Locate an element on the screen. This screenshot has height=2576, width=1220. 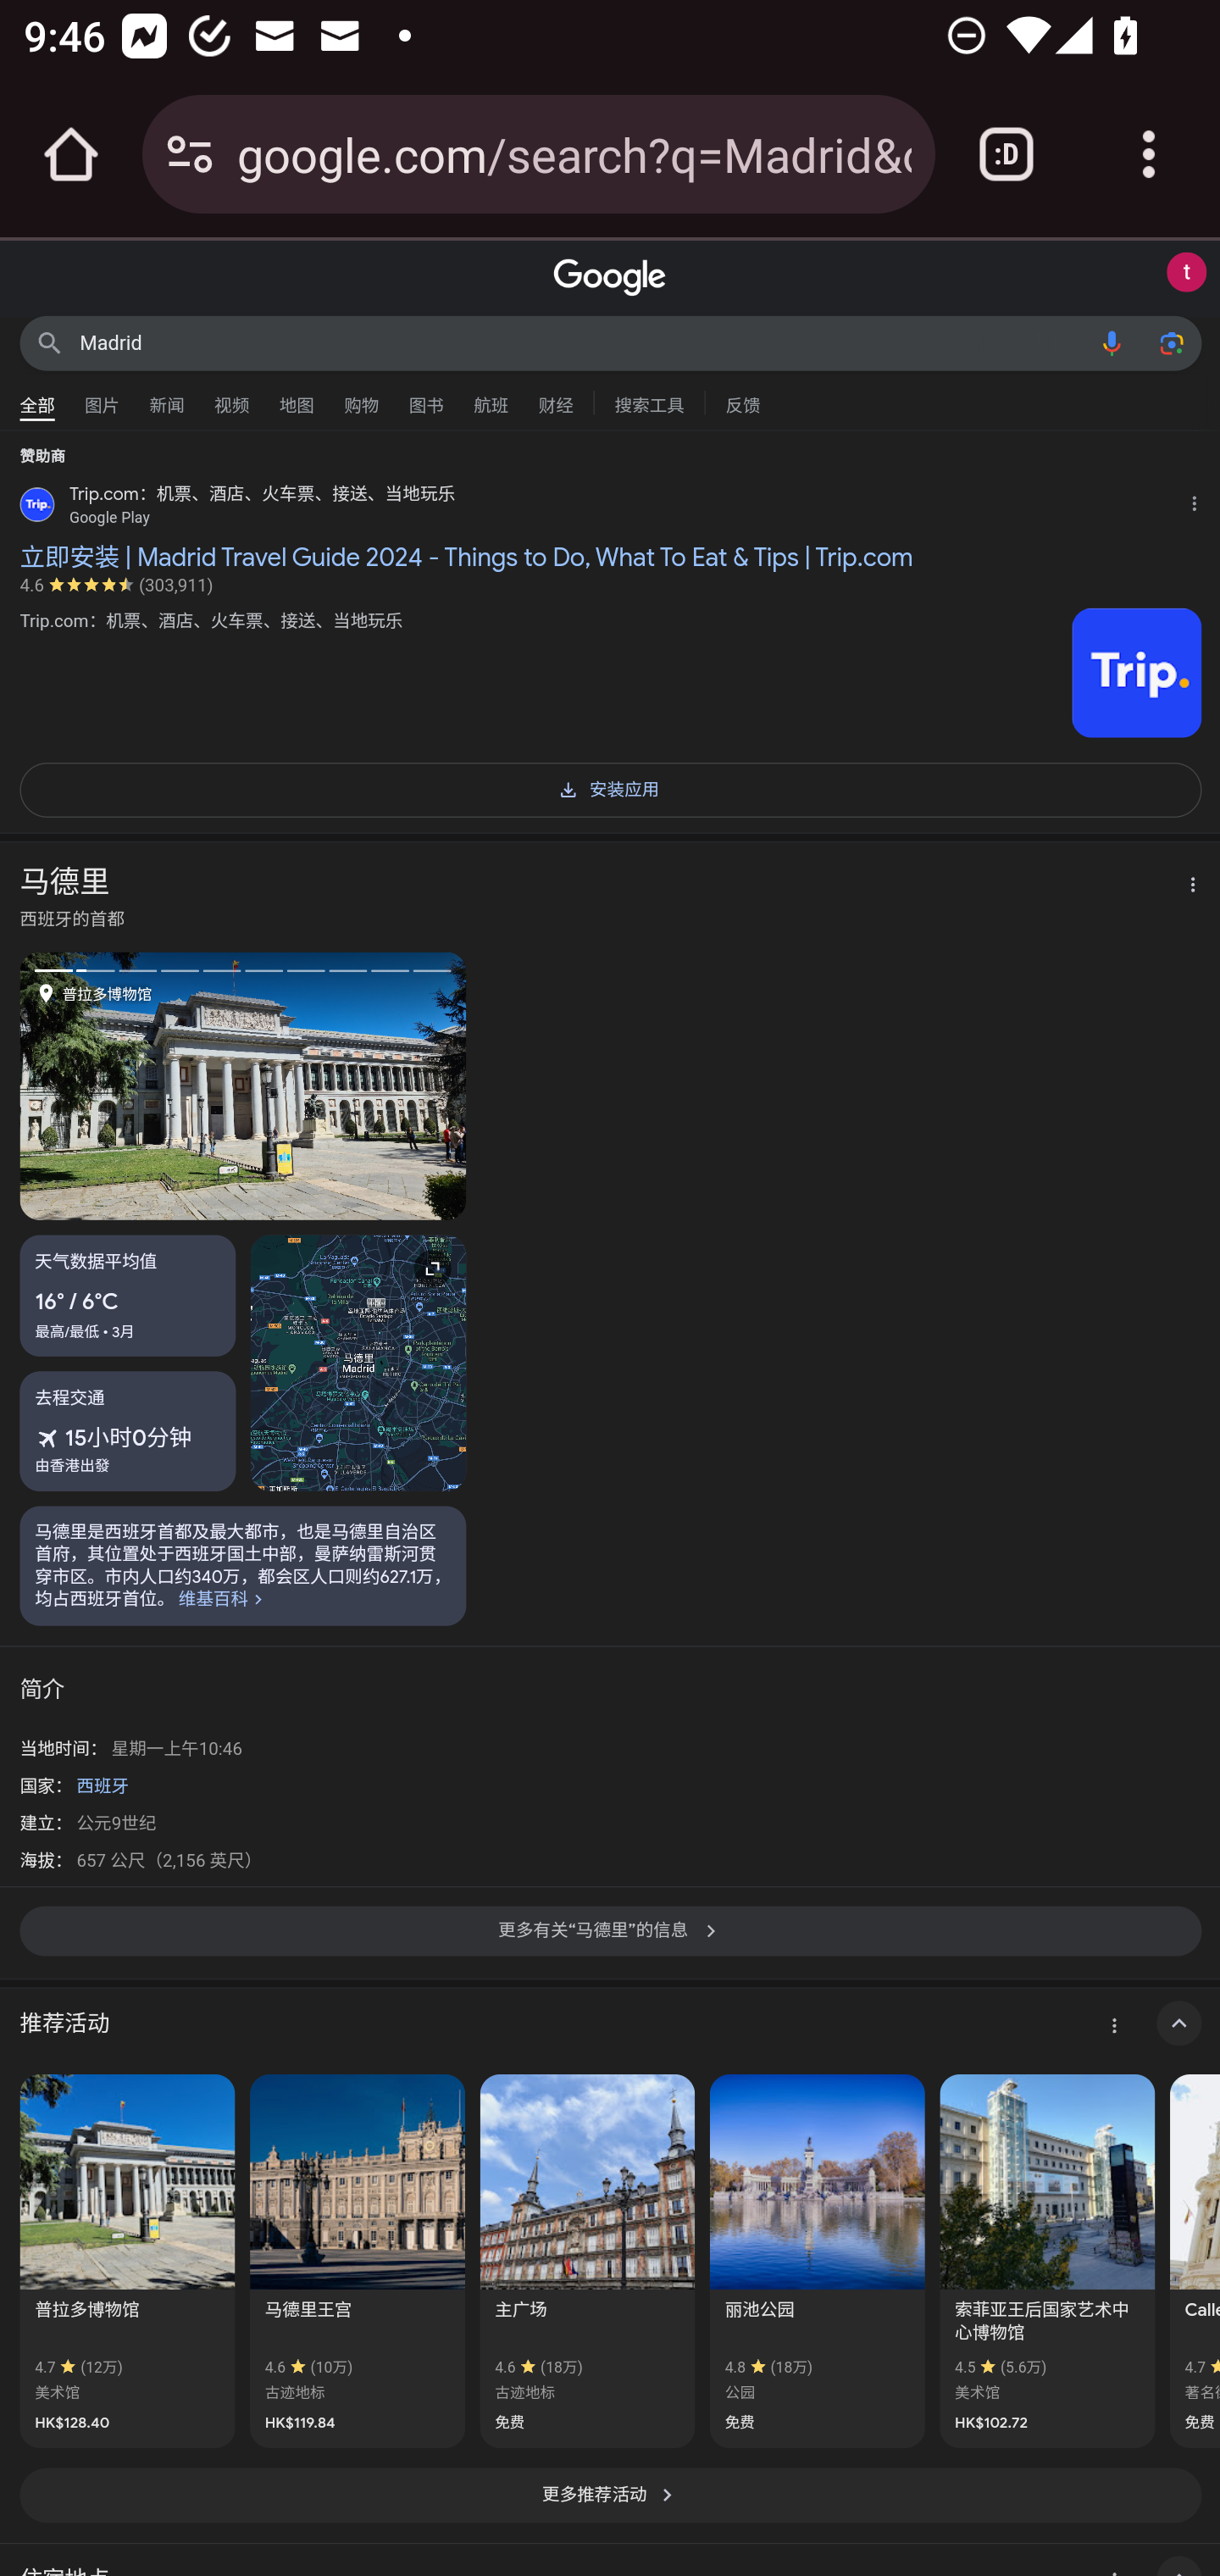
图书 is located at coordinates (425, 397).